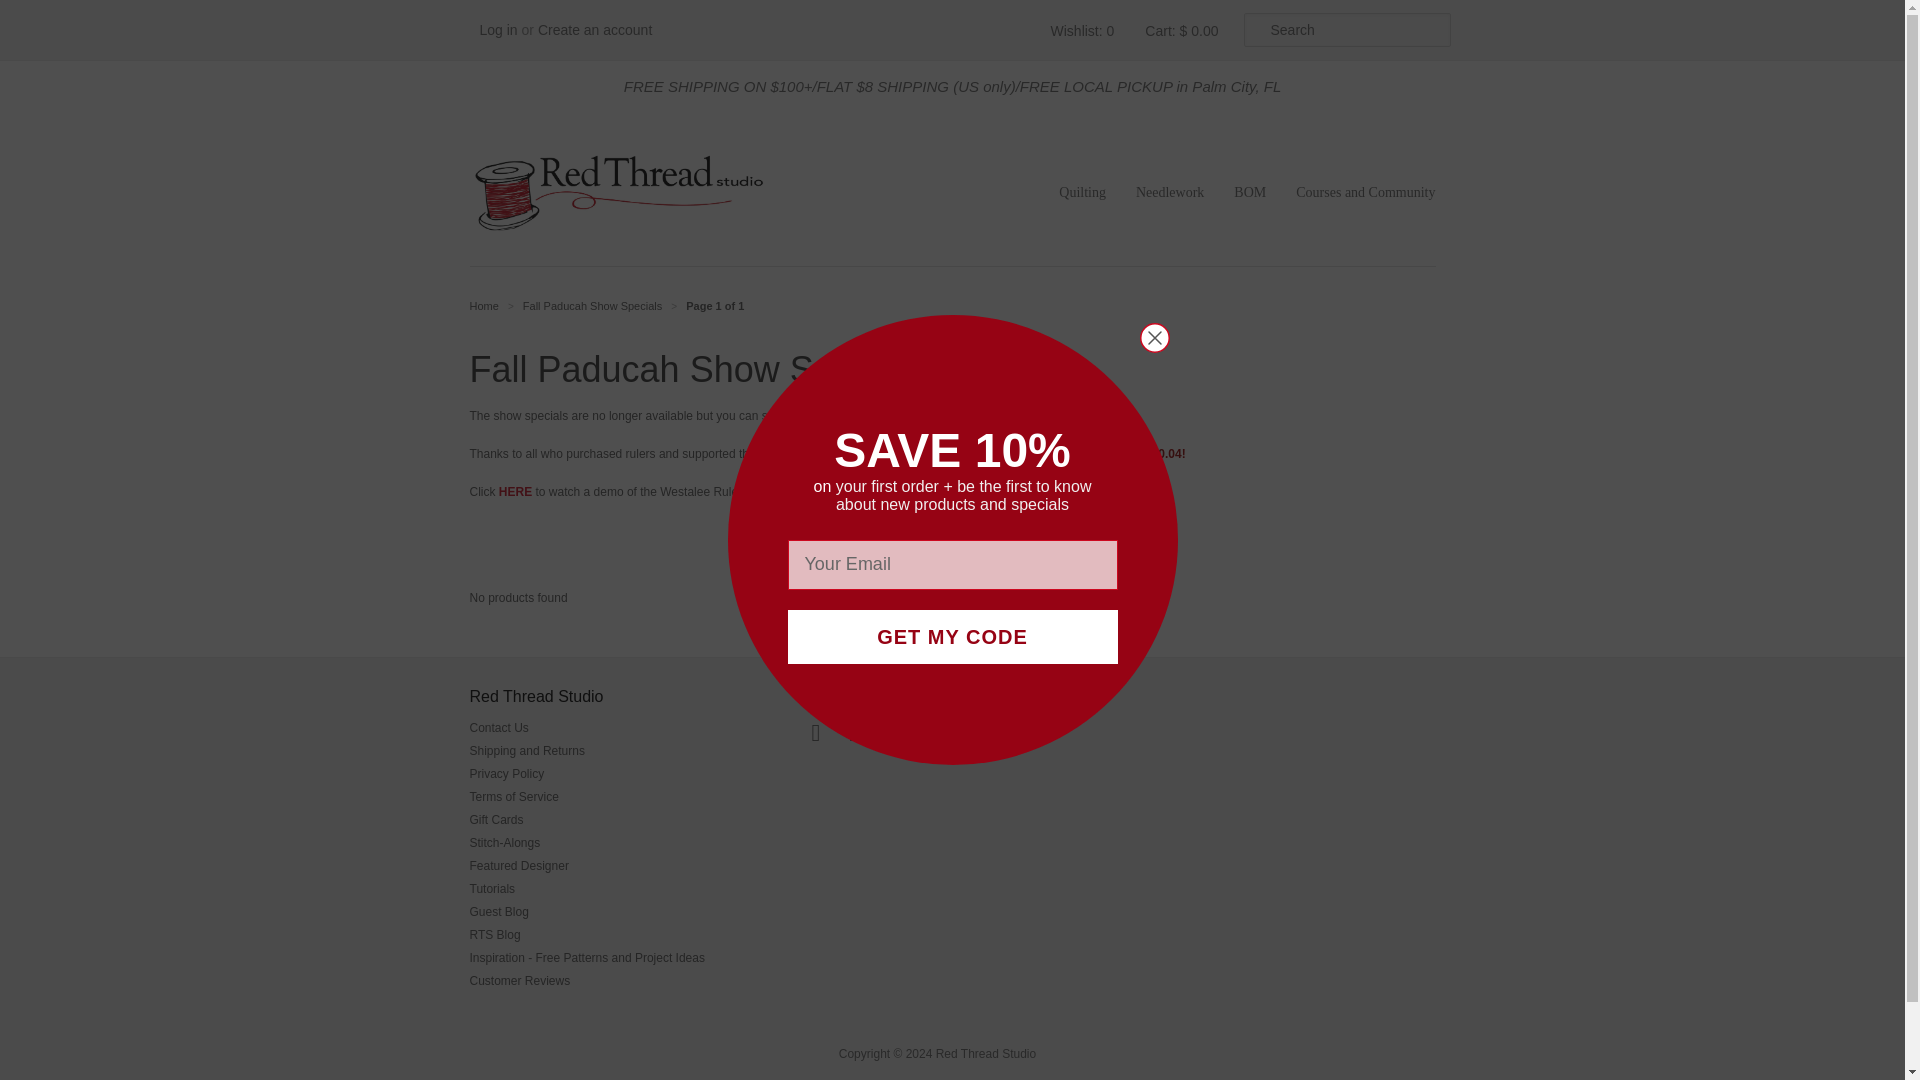 This screenshot has width=1920, height=1080. Describe the element at coordinates (594, 29) in the screenshot. I see `Create an account` at that location.